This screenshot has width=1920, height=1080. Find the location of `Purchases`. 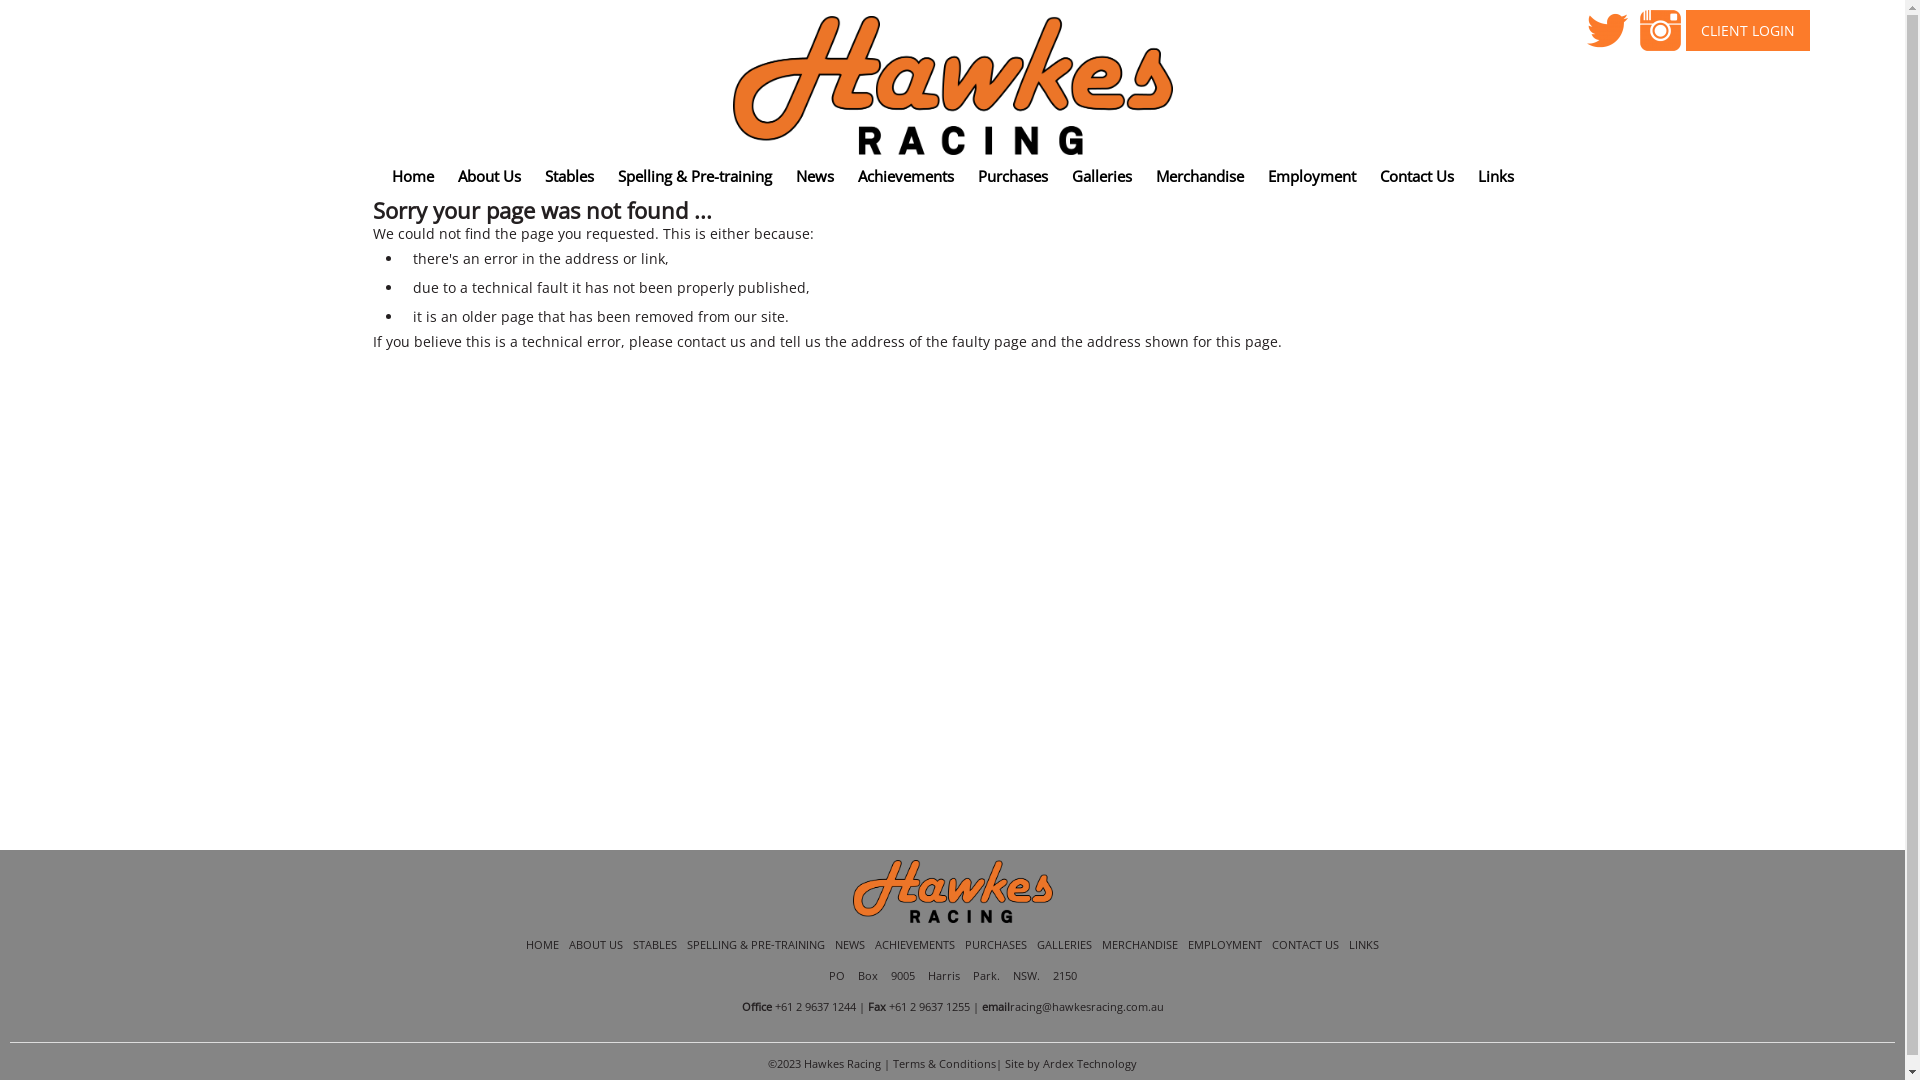

Purchases is located at coordinates (1013, 176).